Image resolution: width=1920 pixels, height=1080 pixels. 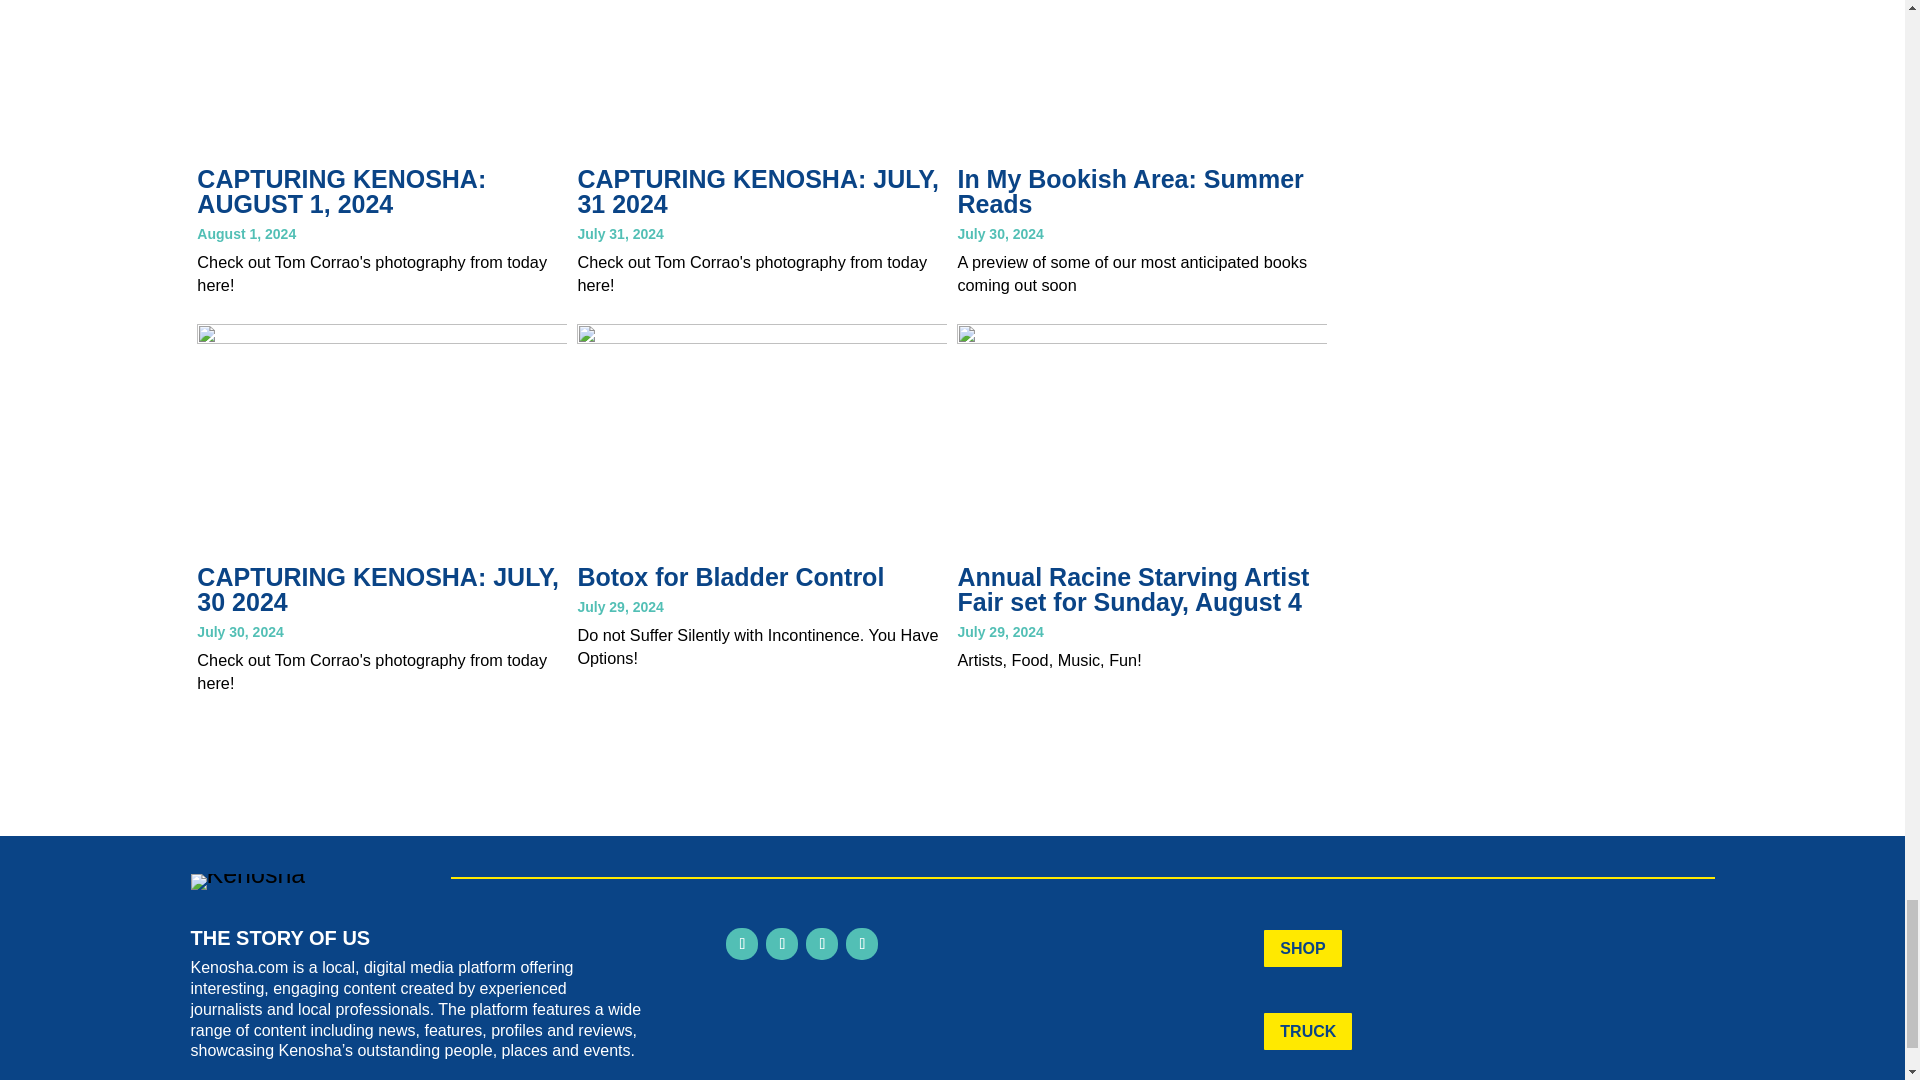 What do you see at coordinates (822, 944) in the screenshot?
I see `Follow on LinkedIn` at bounding box center [822, 944].